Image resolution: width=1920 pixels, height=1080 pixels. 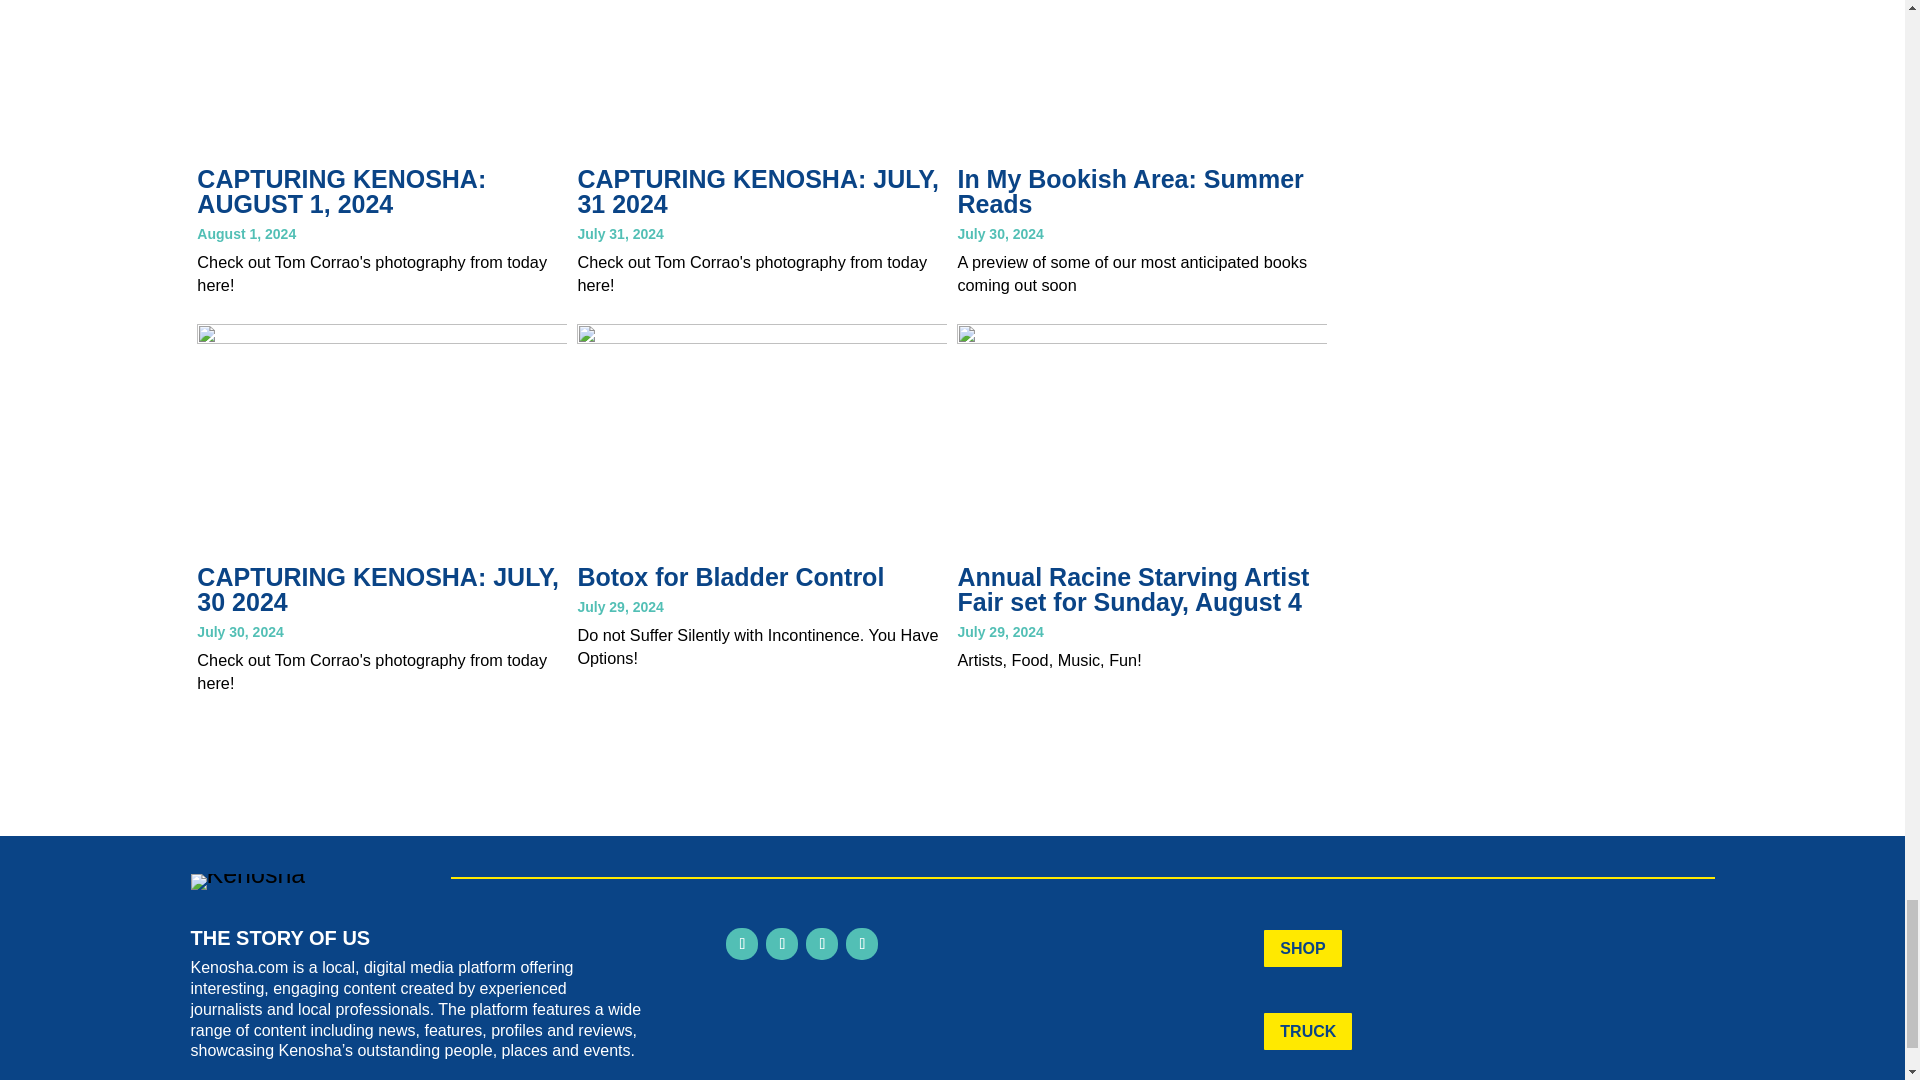 What do you see at coordinates (822, 944) in the screenshot?
I see `Follow on LinkedIn` at bounding box center [822, 944].